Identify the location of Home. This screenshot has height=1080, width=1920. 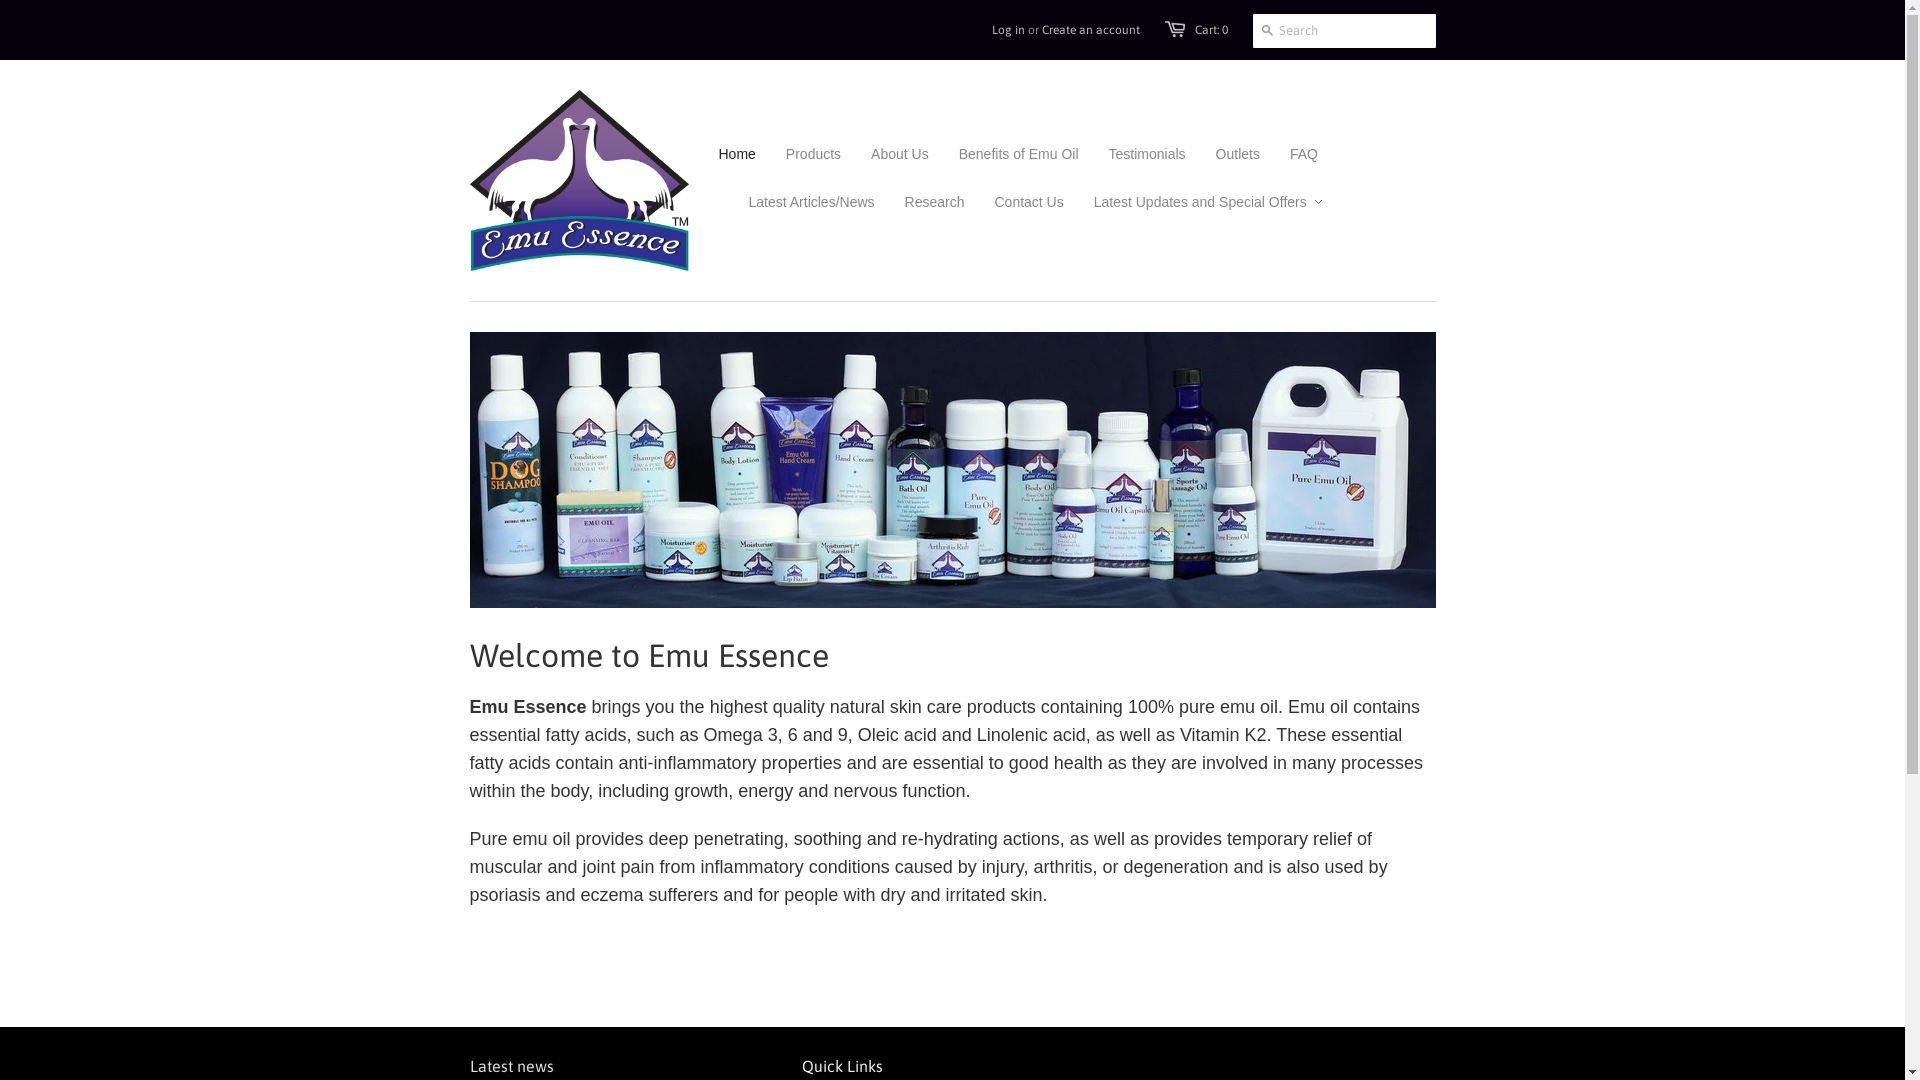
(736, 154).